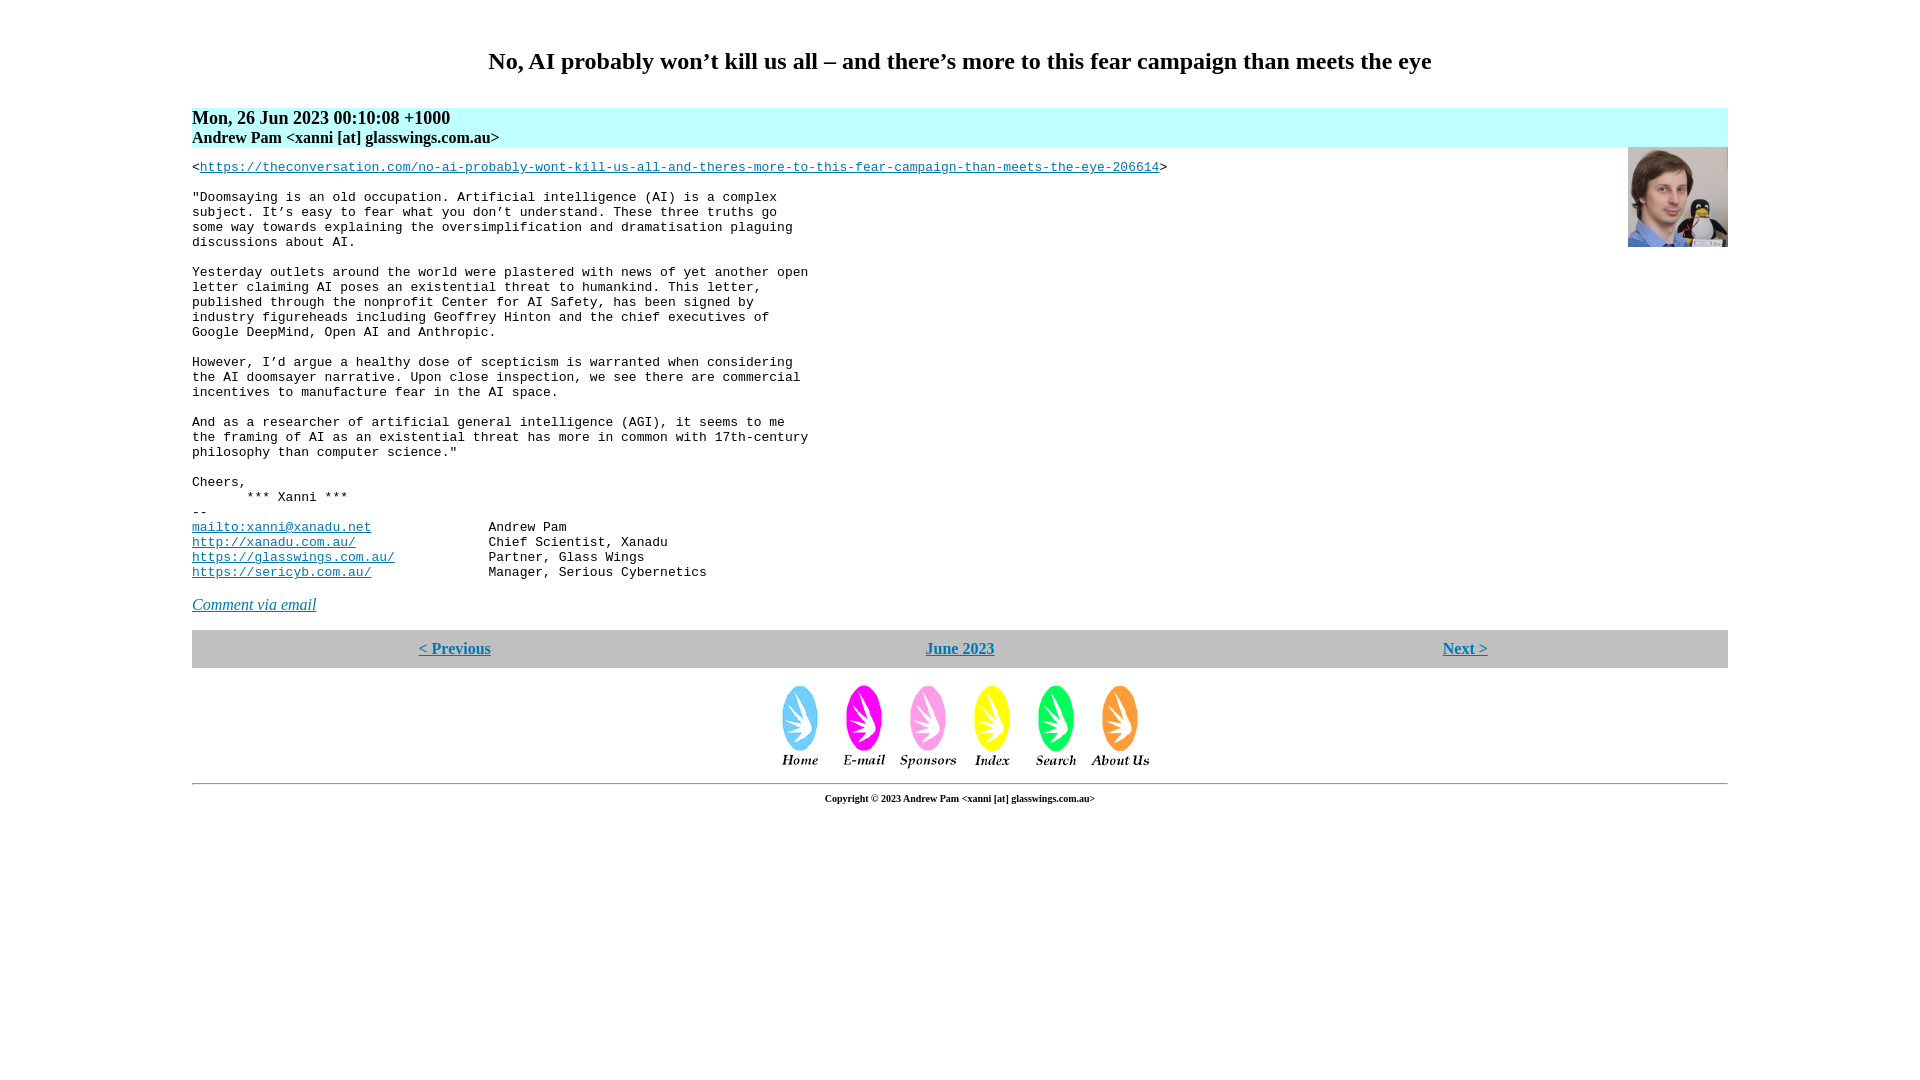 This screenshot has width=1920, height=1080. What do you see at coordinates (254, 604) in the screenshot?
I see `Comment via email` at bounding box center [254, 604].